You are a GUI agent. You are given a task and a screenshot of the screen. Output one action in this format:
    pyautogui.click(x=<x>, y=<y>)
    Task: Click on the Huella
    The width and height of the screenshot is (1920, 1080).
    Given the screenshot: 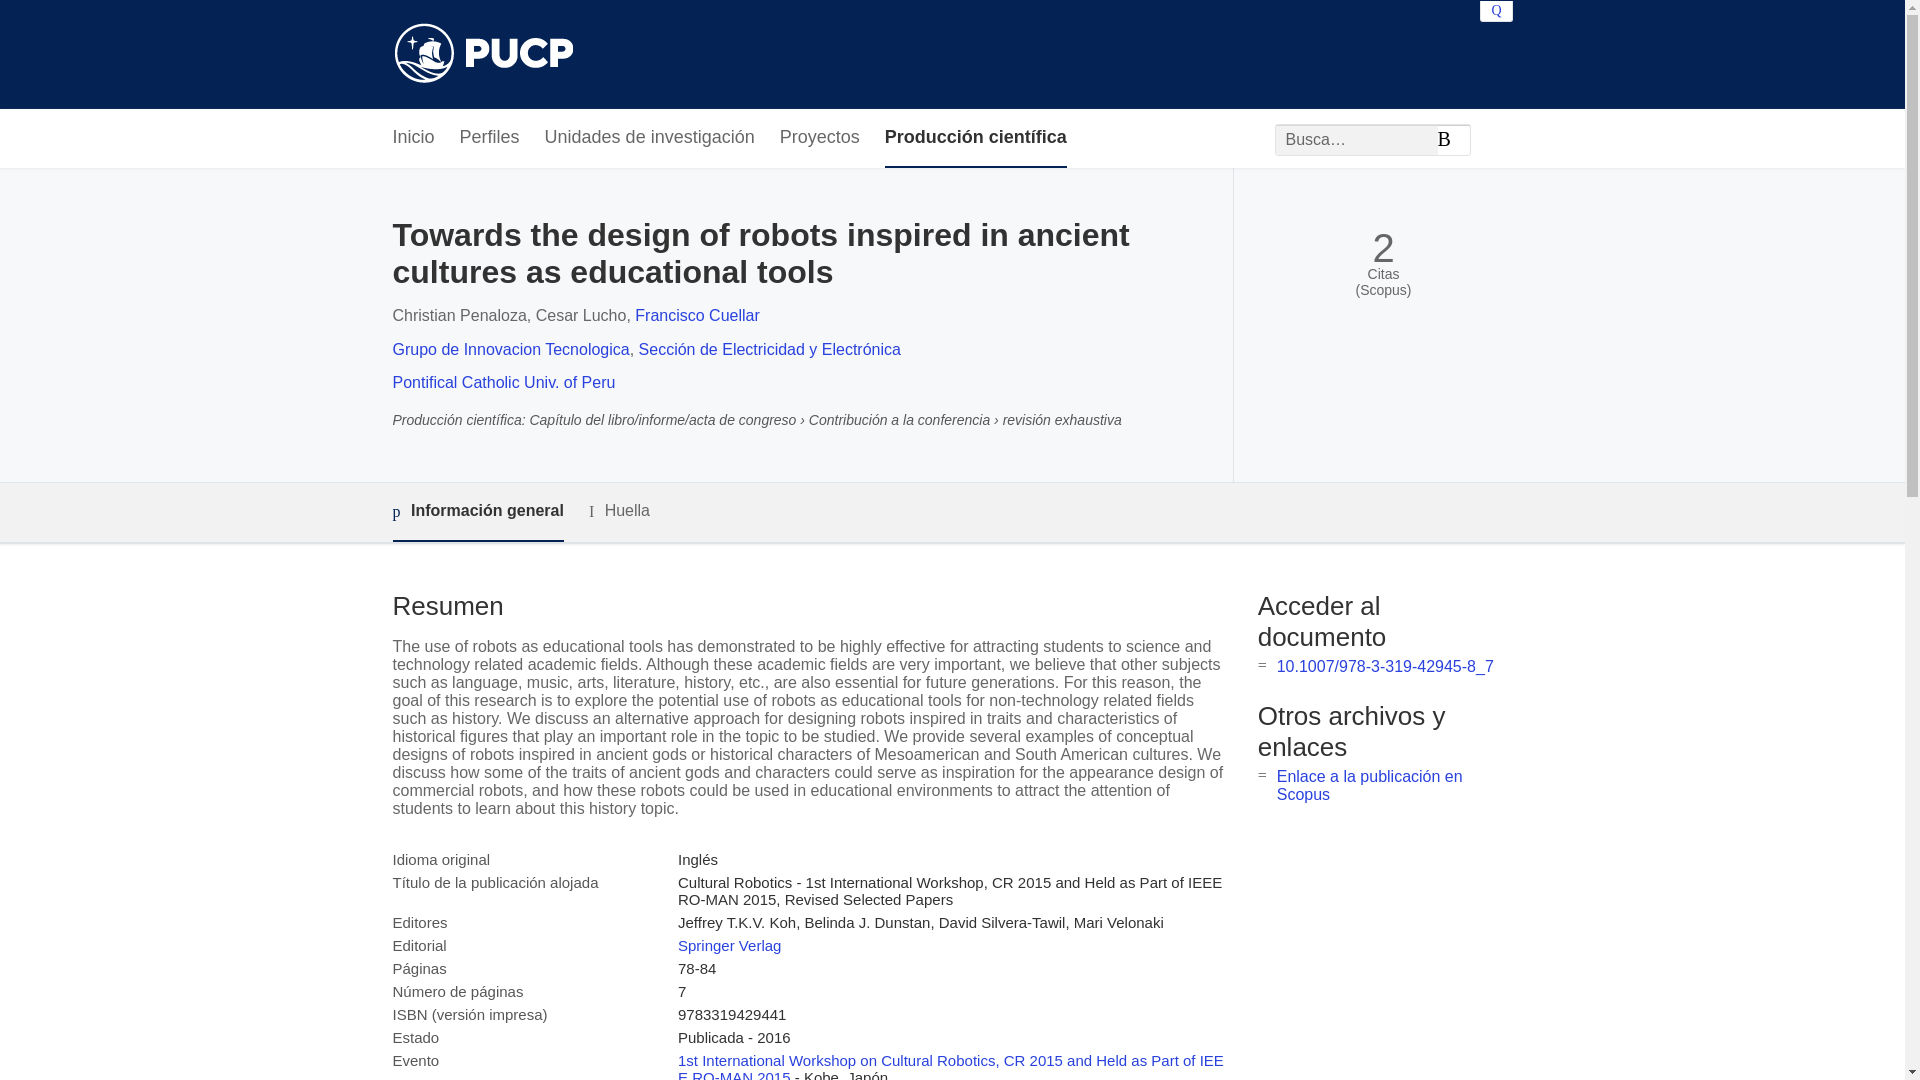 What is the action you would take?
    pyautogui.click(x=620, y=511)
    